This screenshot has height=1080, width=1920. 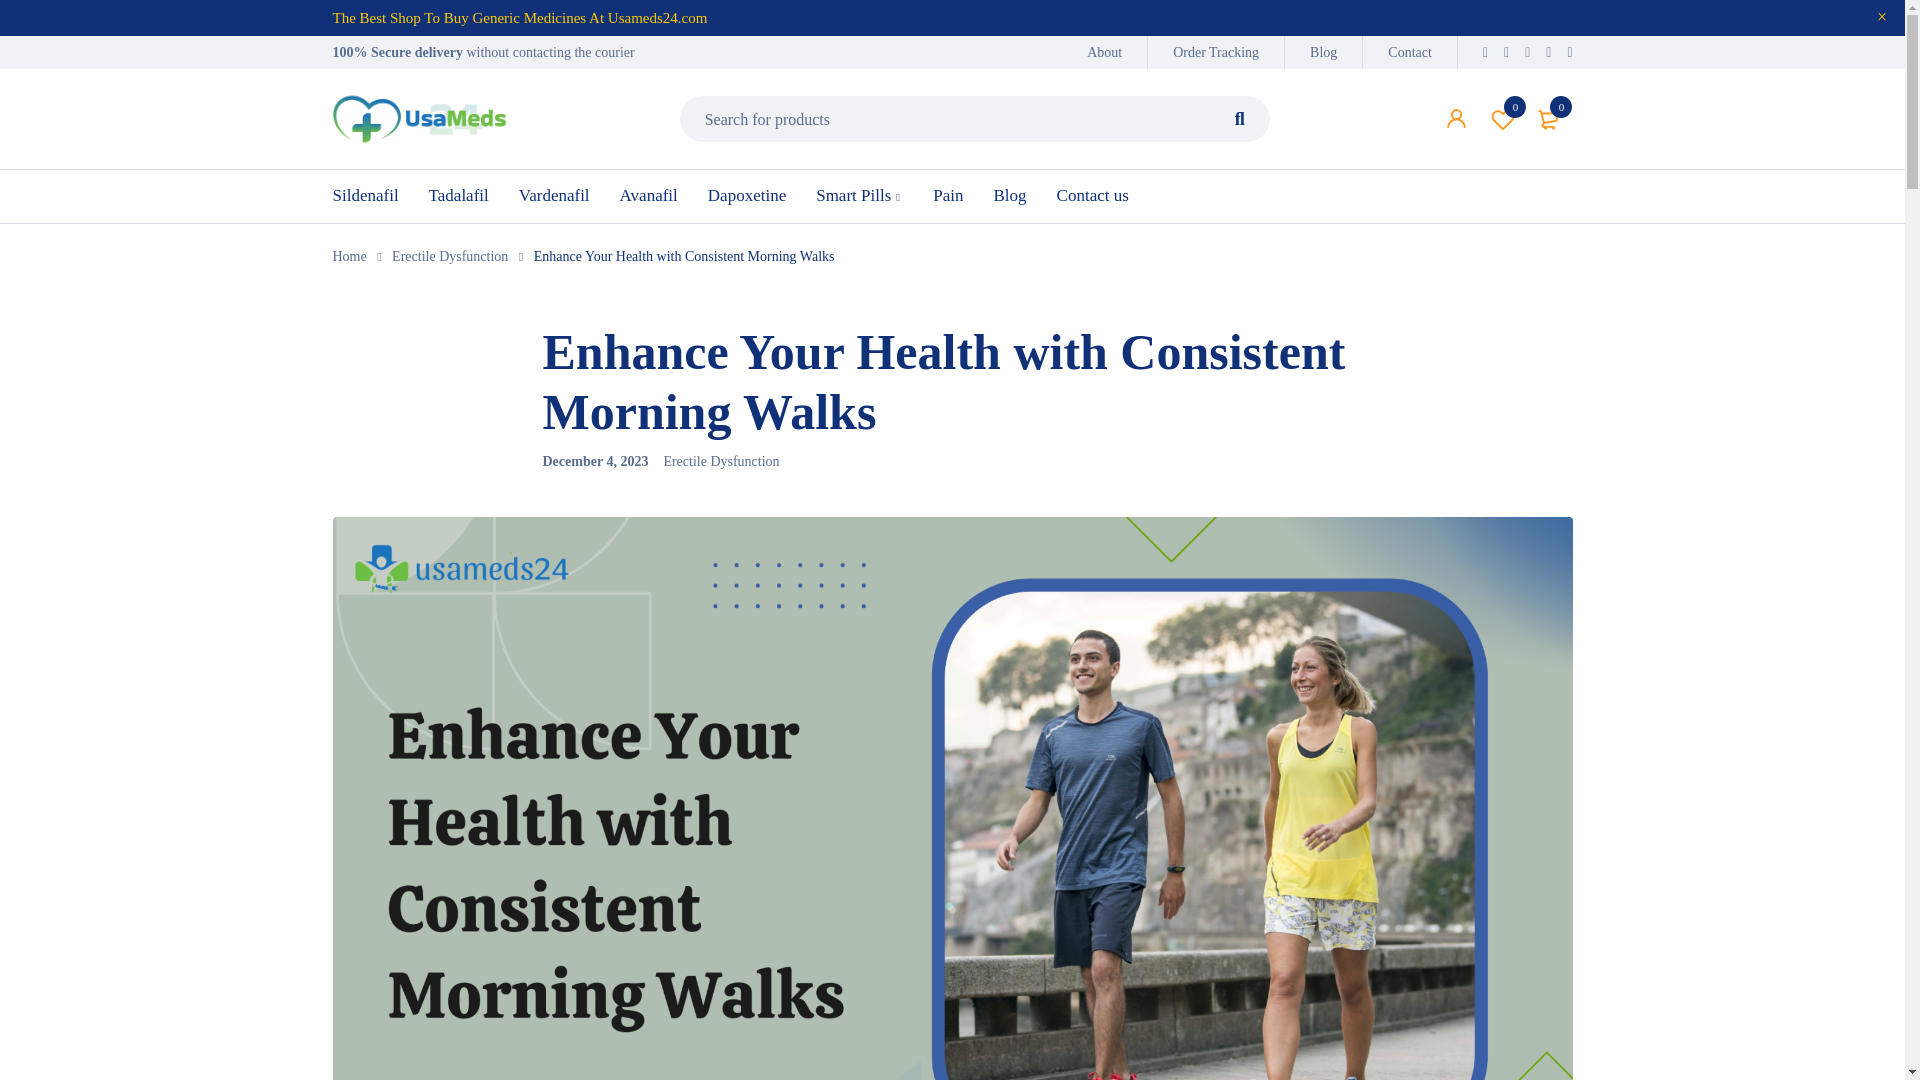 What do you see at coordinates (1549, 118) in the screenshot?
I see `Wishlist` at bounding box center [1549, 118].